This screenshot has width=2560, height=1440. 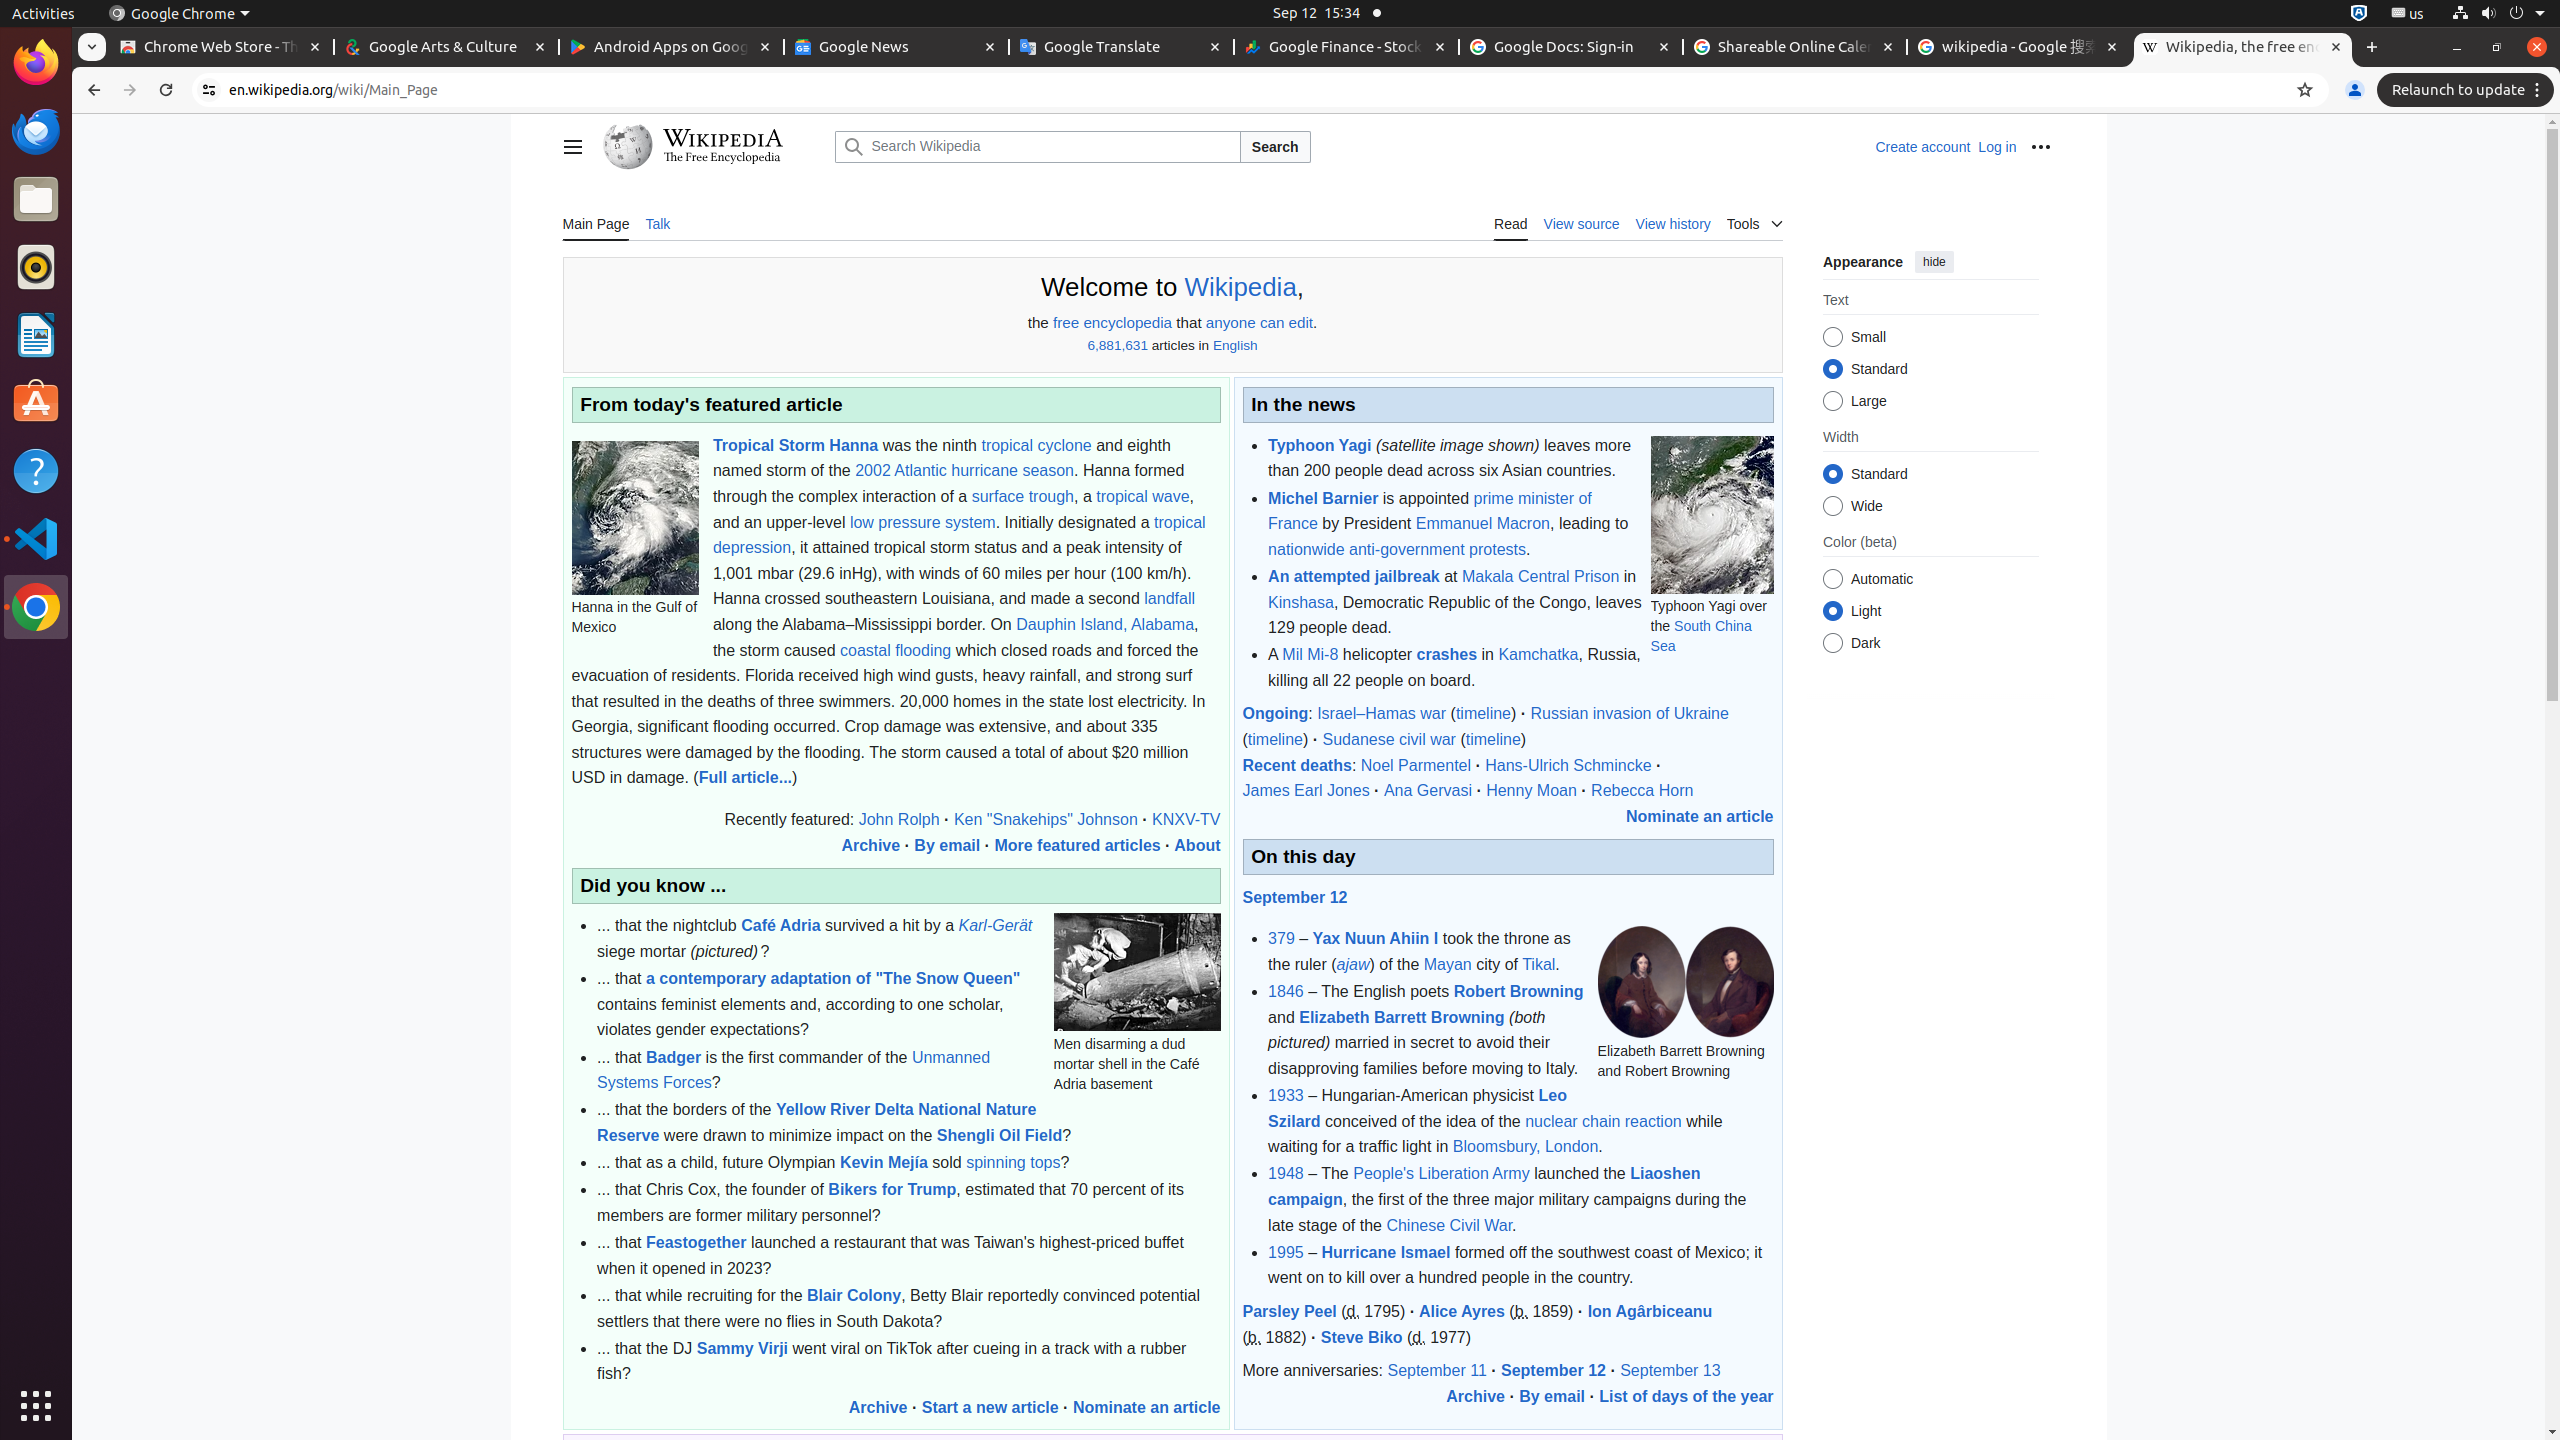 What do you see at coordinates (892, 1190) in the screenshot?
I see `Bikers for Trump` at bounding box center [892, 1190].